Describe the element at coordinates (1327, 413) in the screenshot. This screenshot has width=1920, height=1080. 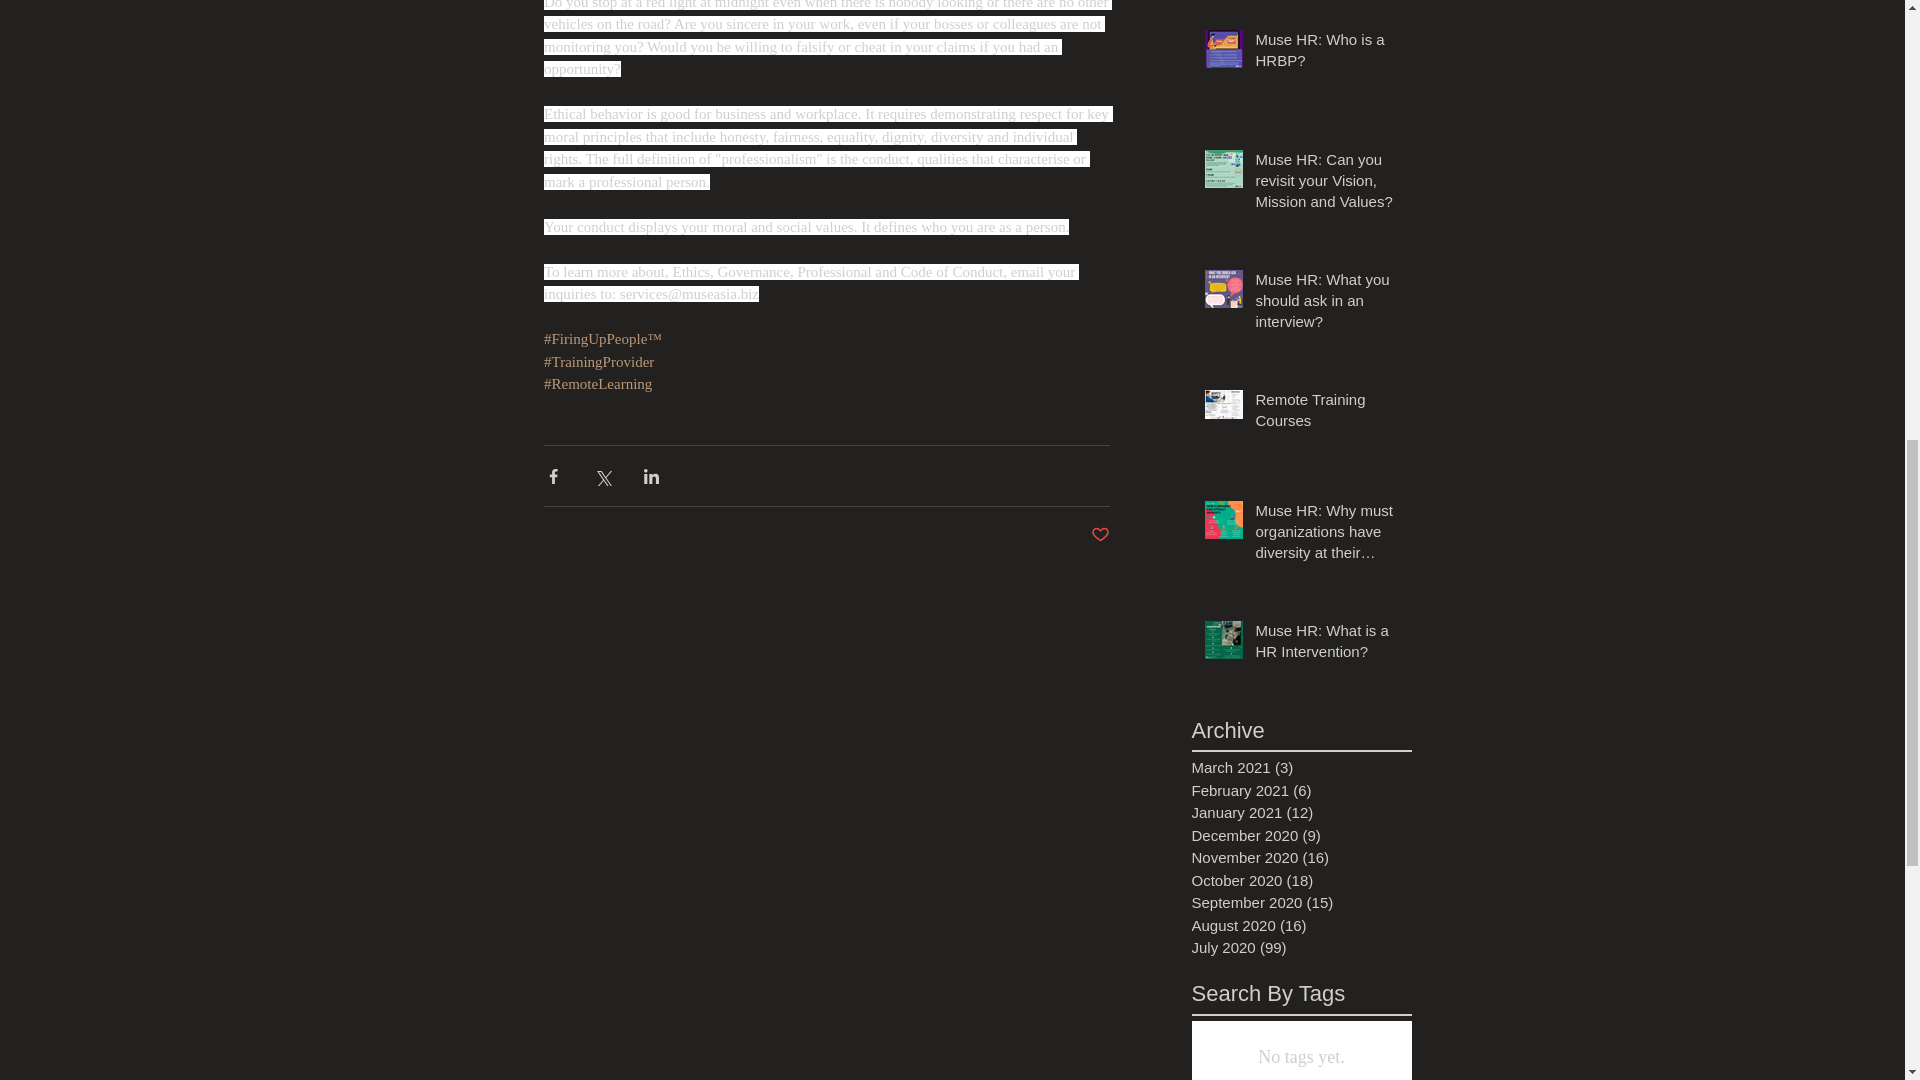
I see `Remote Training Courses` at that location.